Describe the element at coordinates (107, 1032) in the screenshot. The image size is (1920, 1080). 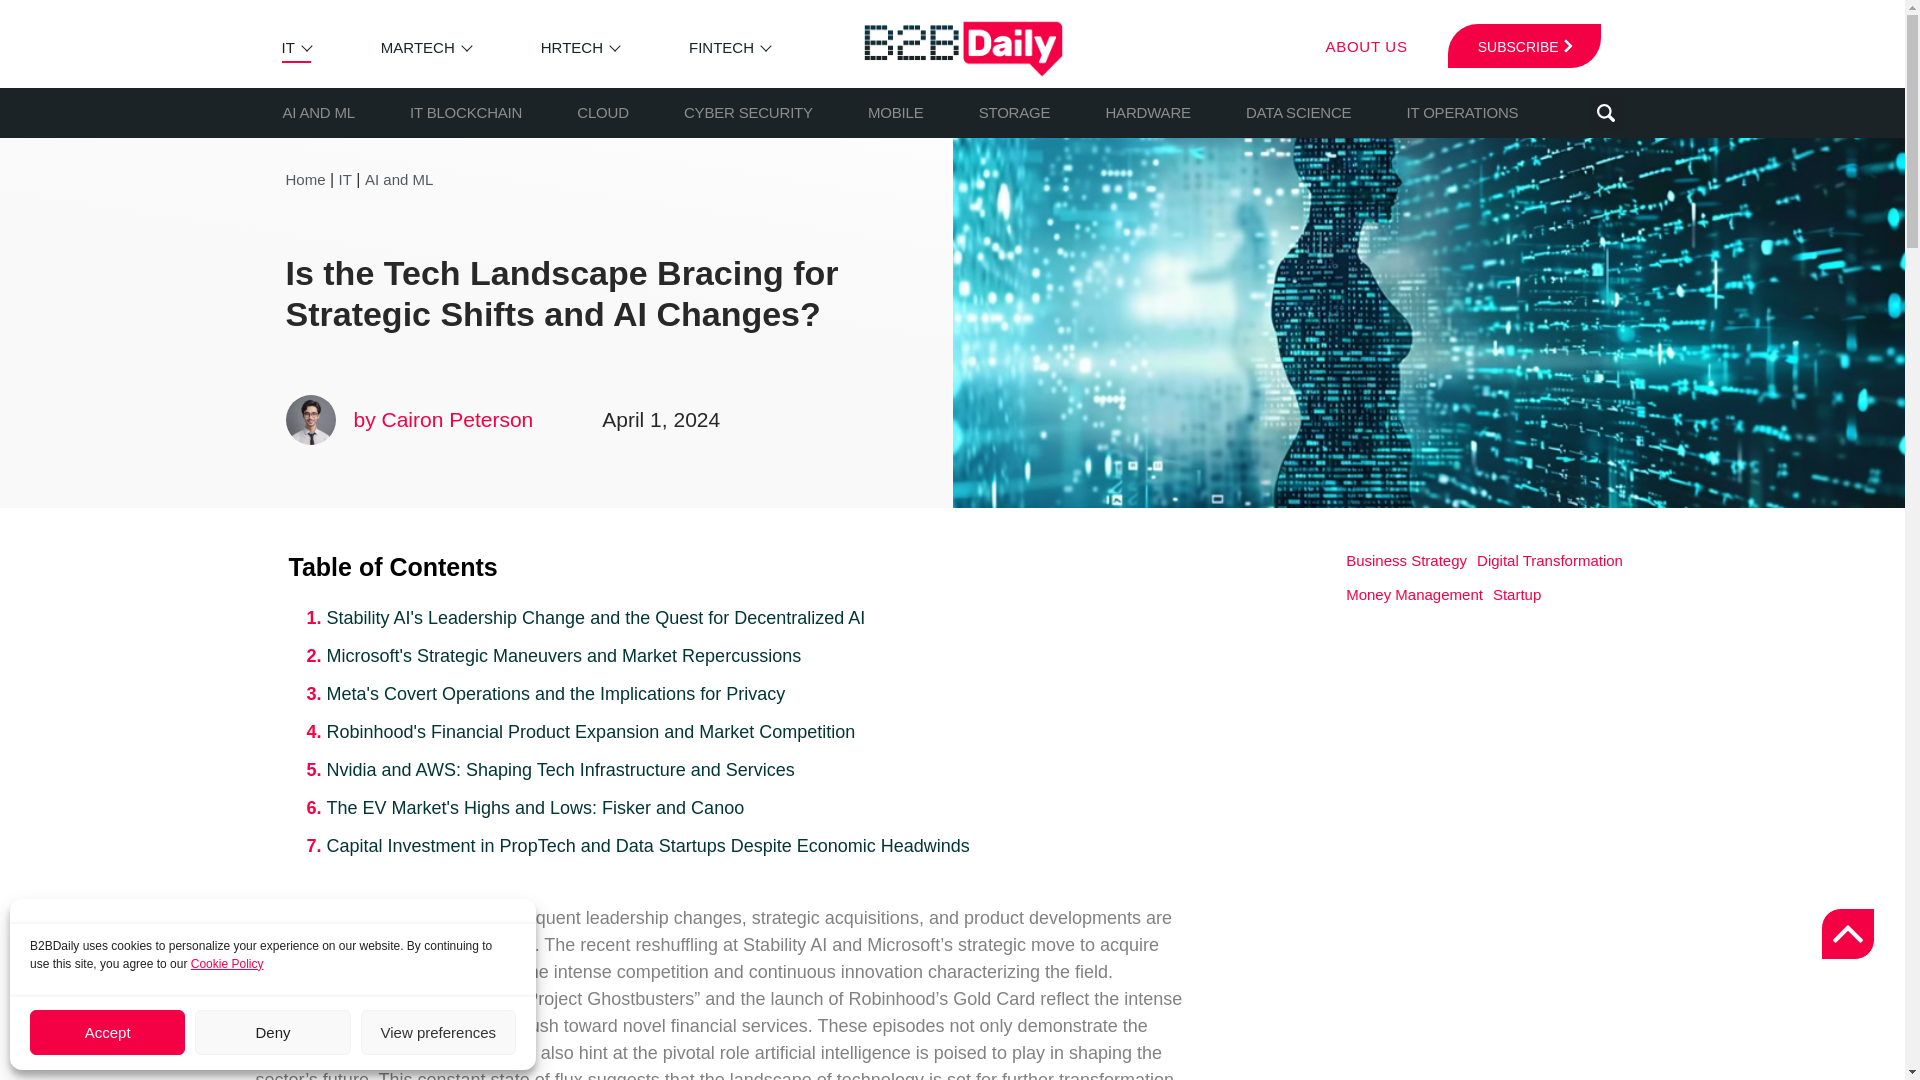
I see `Accept` at that location.